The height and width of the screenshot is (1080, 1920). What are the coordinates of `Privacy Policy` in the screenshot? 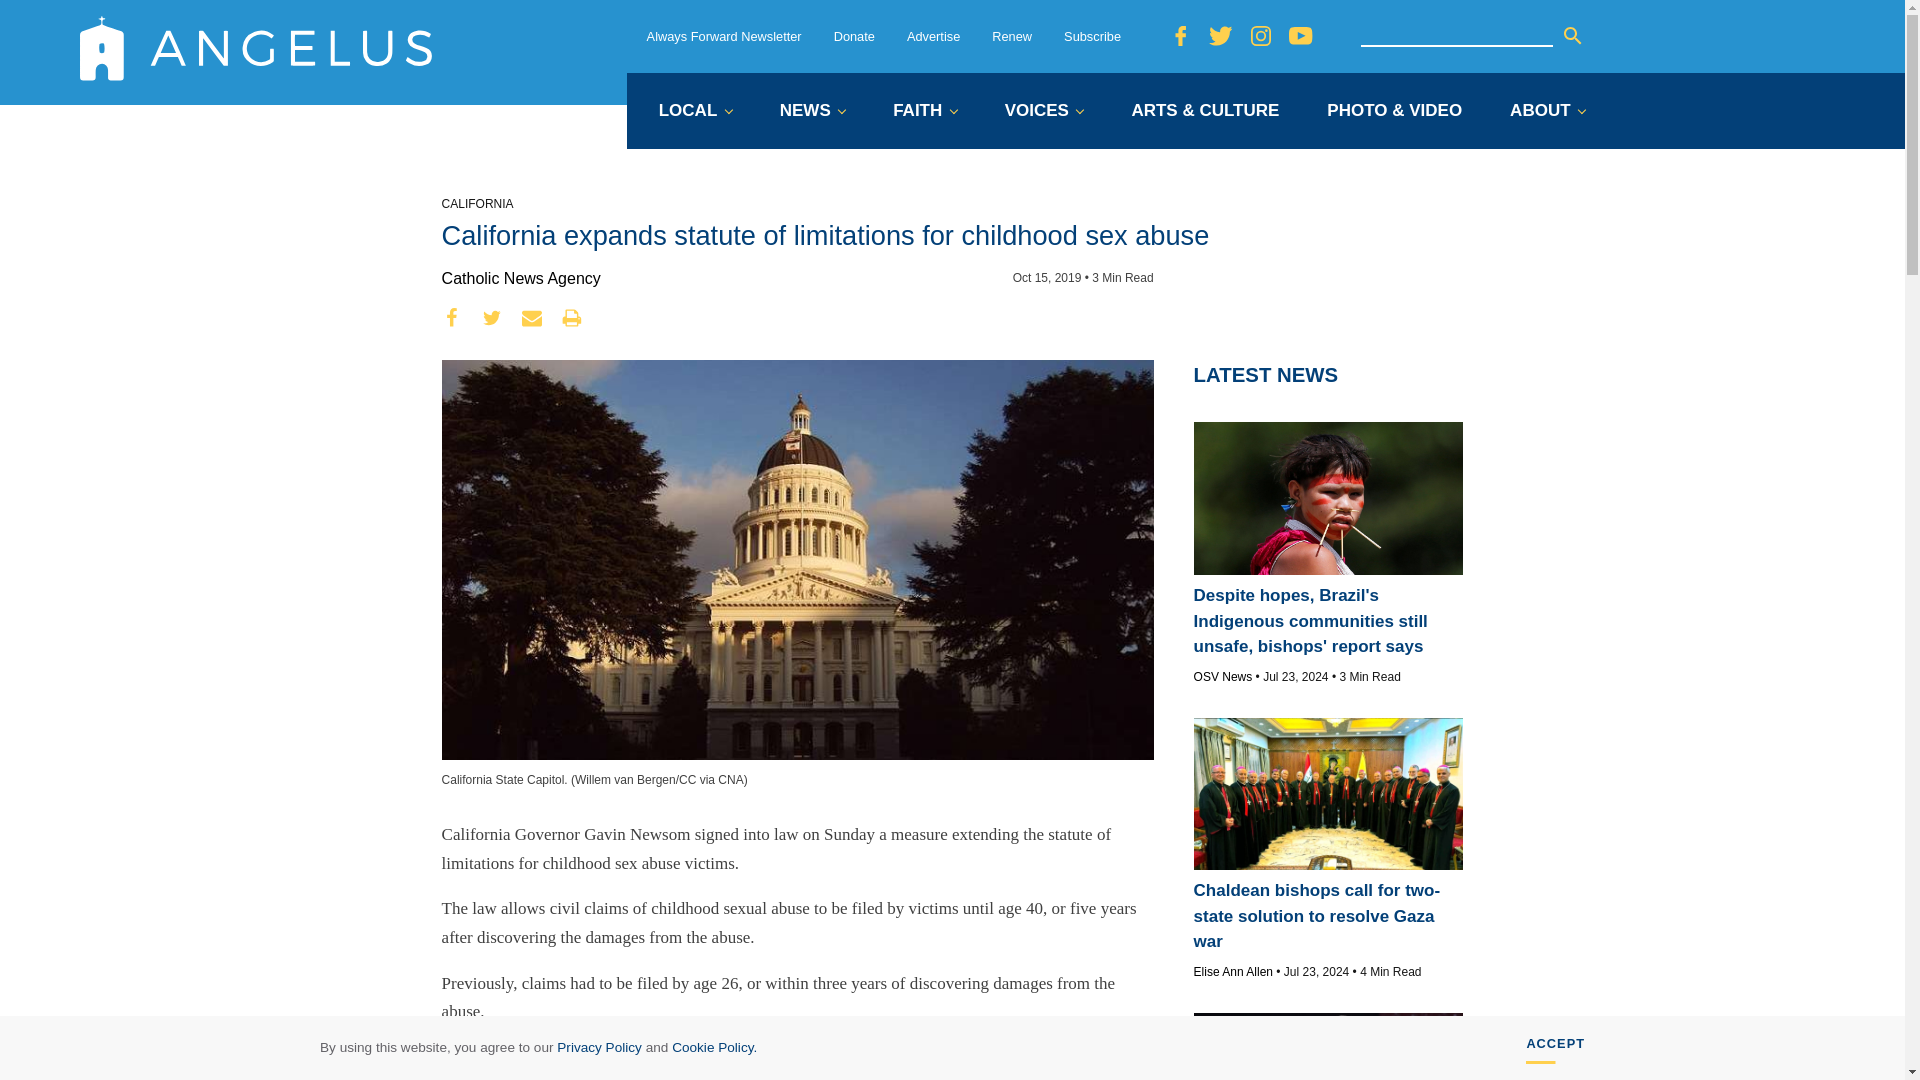 It's located at (598, 1048).